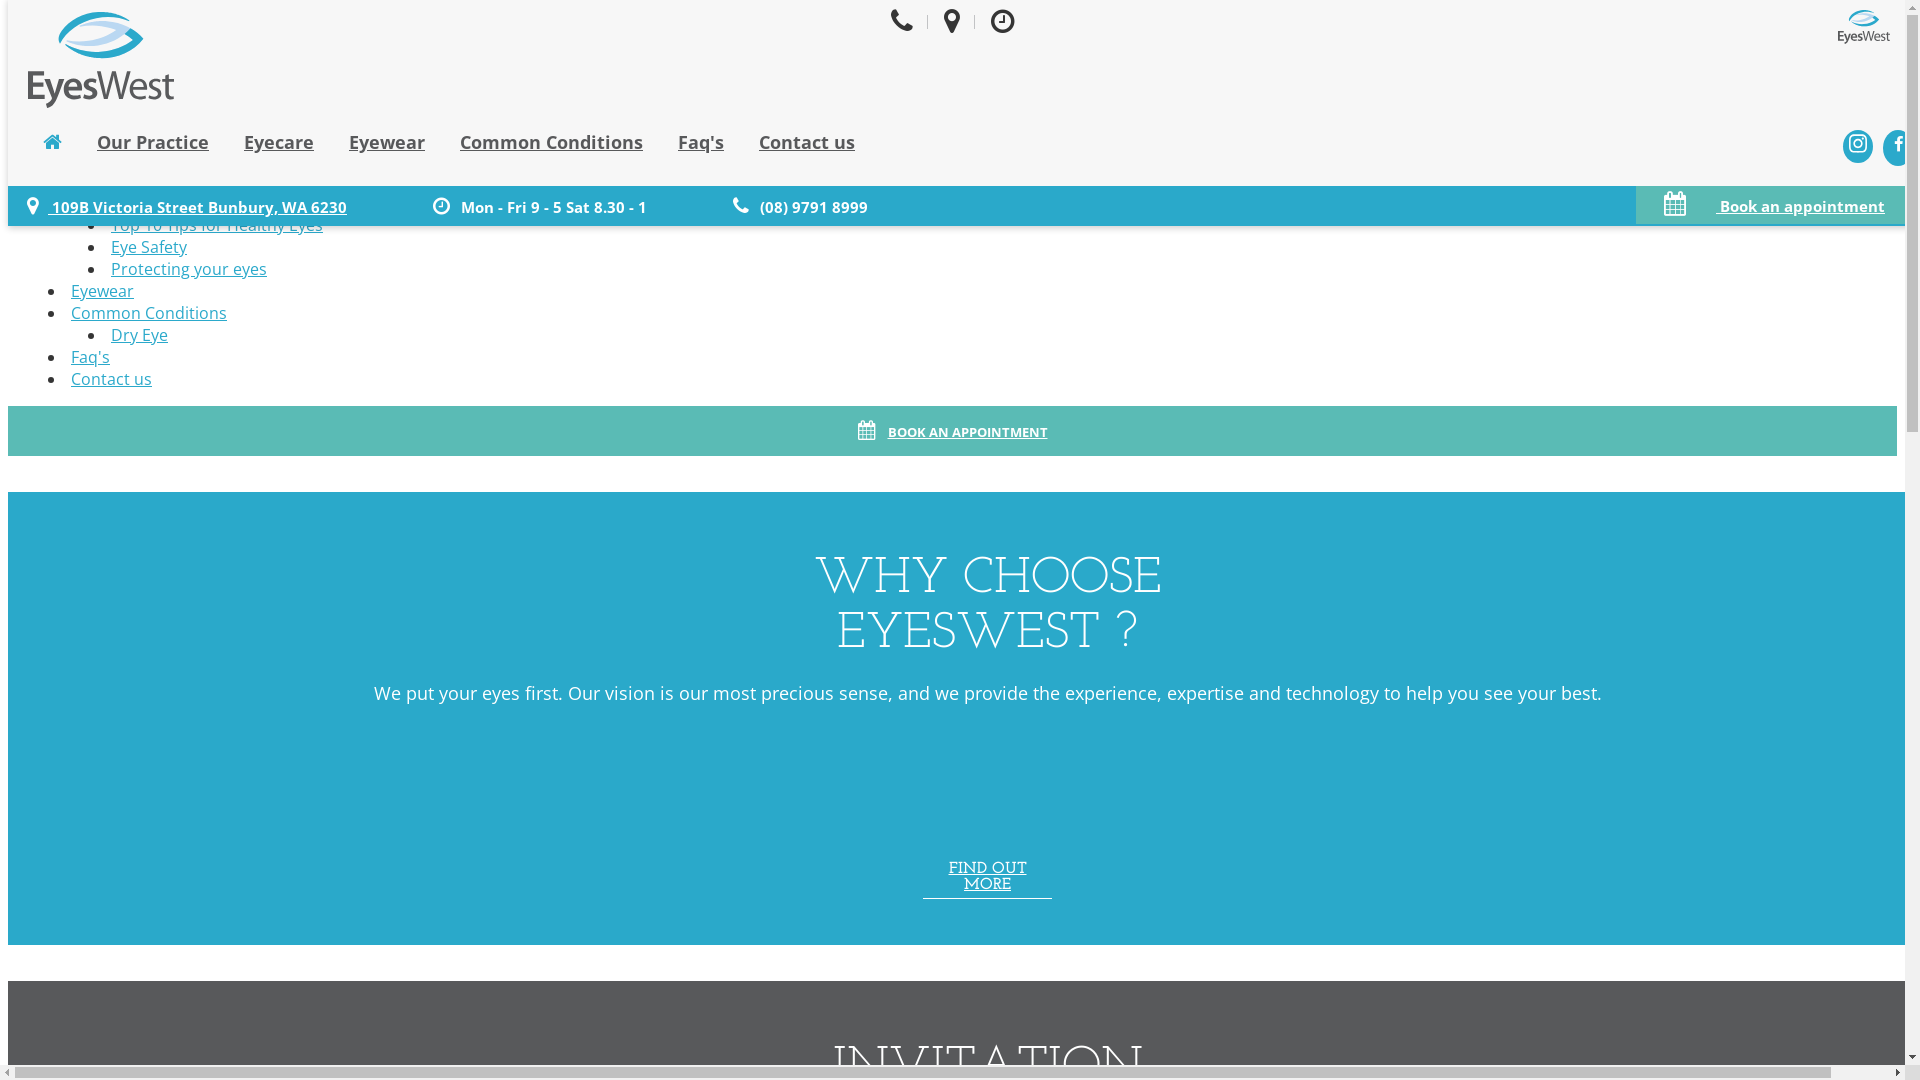 Image resolution: width=1920 pixels, height=1080 pixels. Describe the element at coordinates (701, 142) in the screenshot. I see `Faq's` at that location.